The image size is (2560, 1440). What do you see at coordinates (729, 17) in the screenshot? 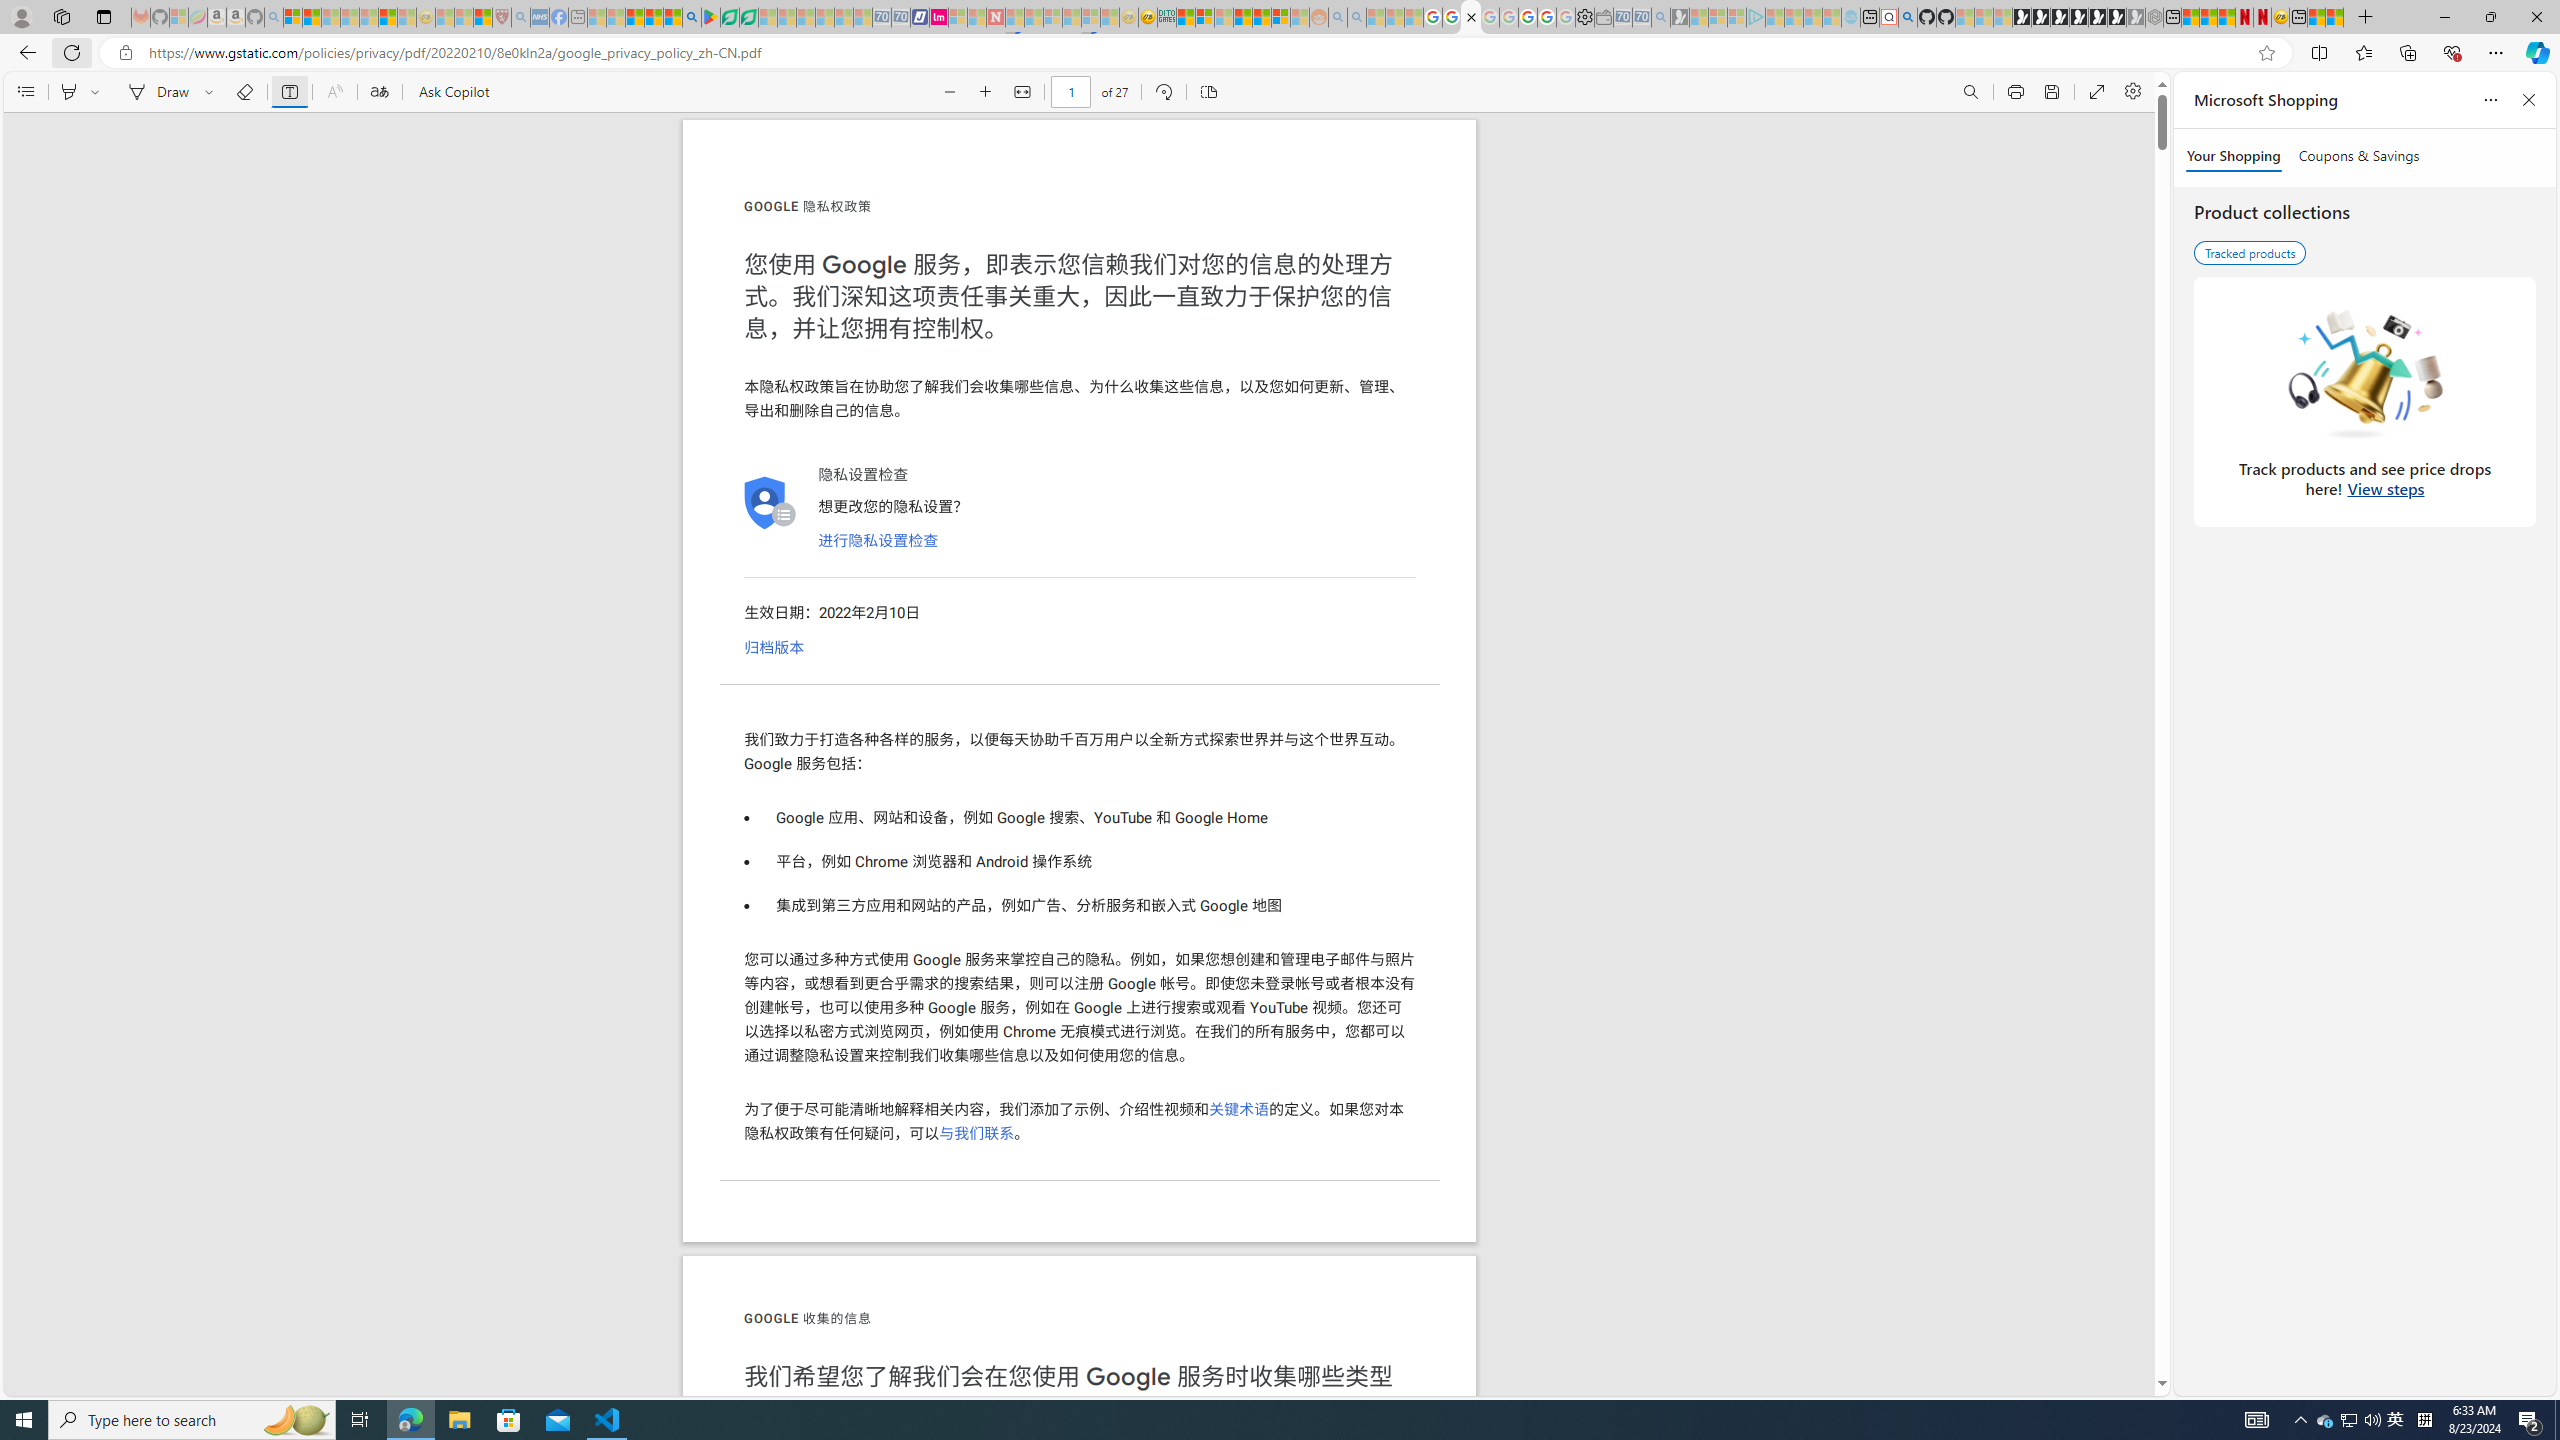
I see `Terms of Use Agreement` at bounding box center [729, 17].